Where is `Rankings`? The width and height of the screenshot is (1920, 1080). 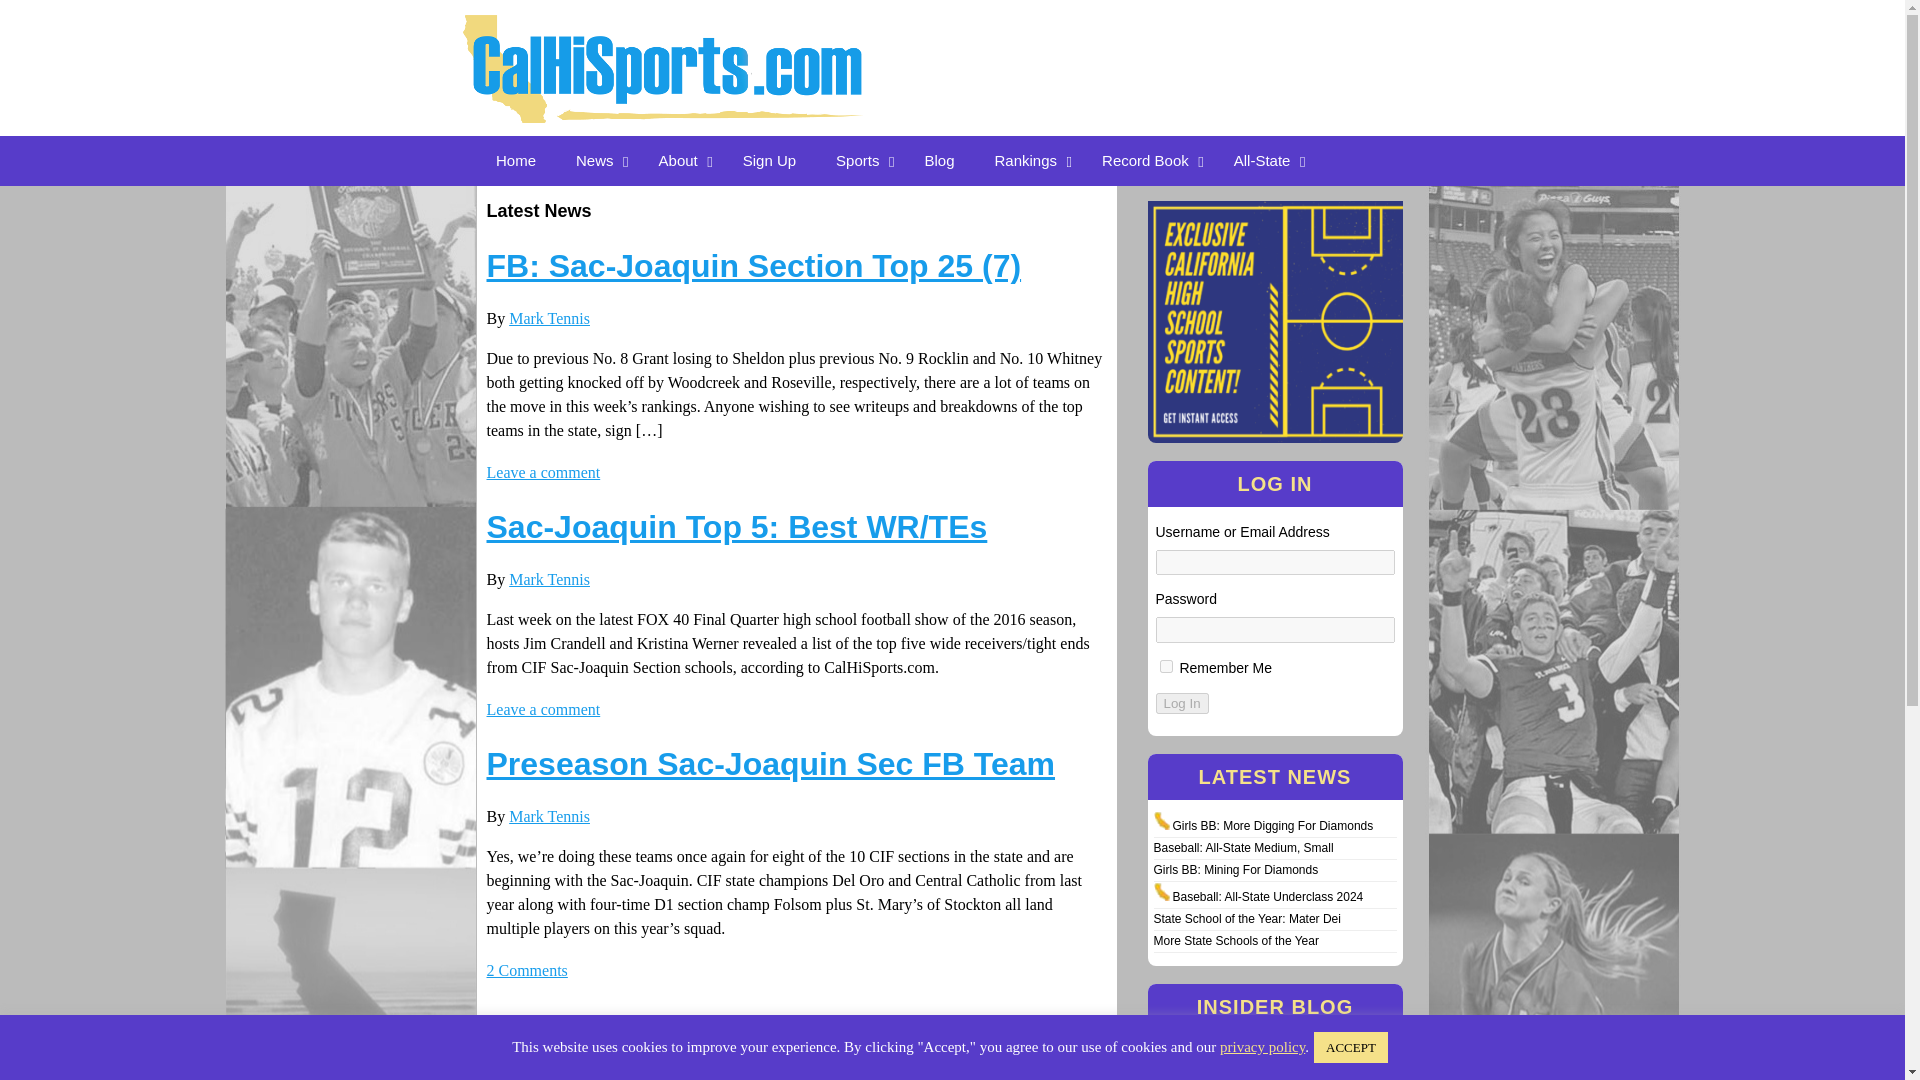 Rankings is located at coordinates (1028, 160).